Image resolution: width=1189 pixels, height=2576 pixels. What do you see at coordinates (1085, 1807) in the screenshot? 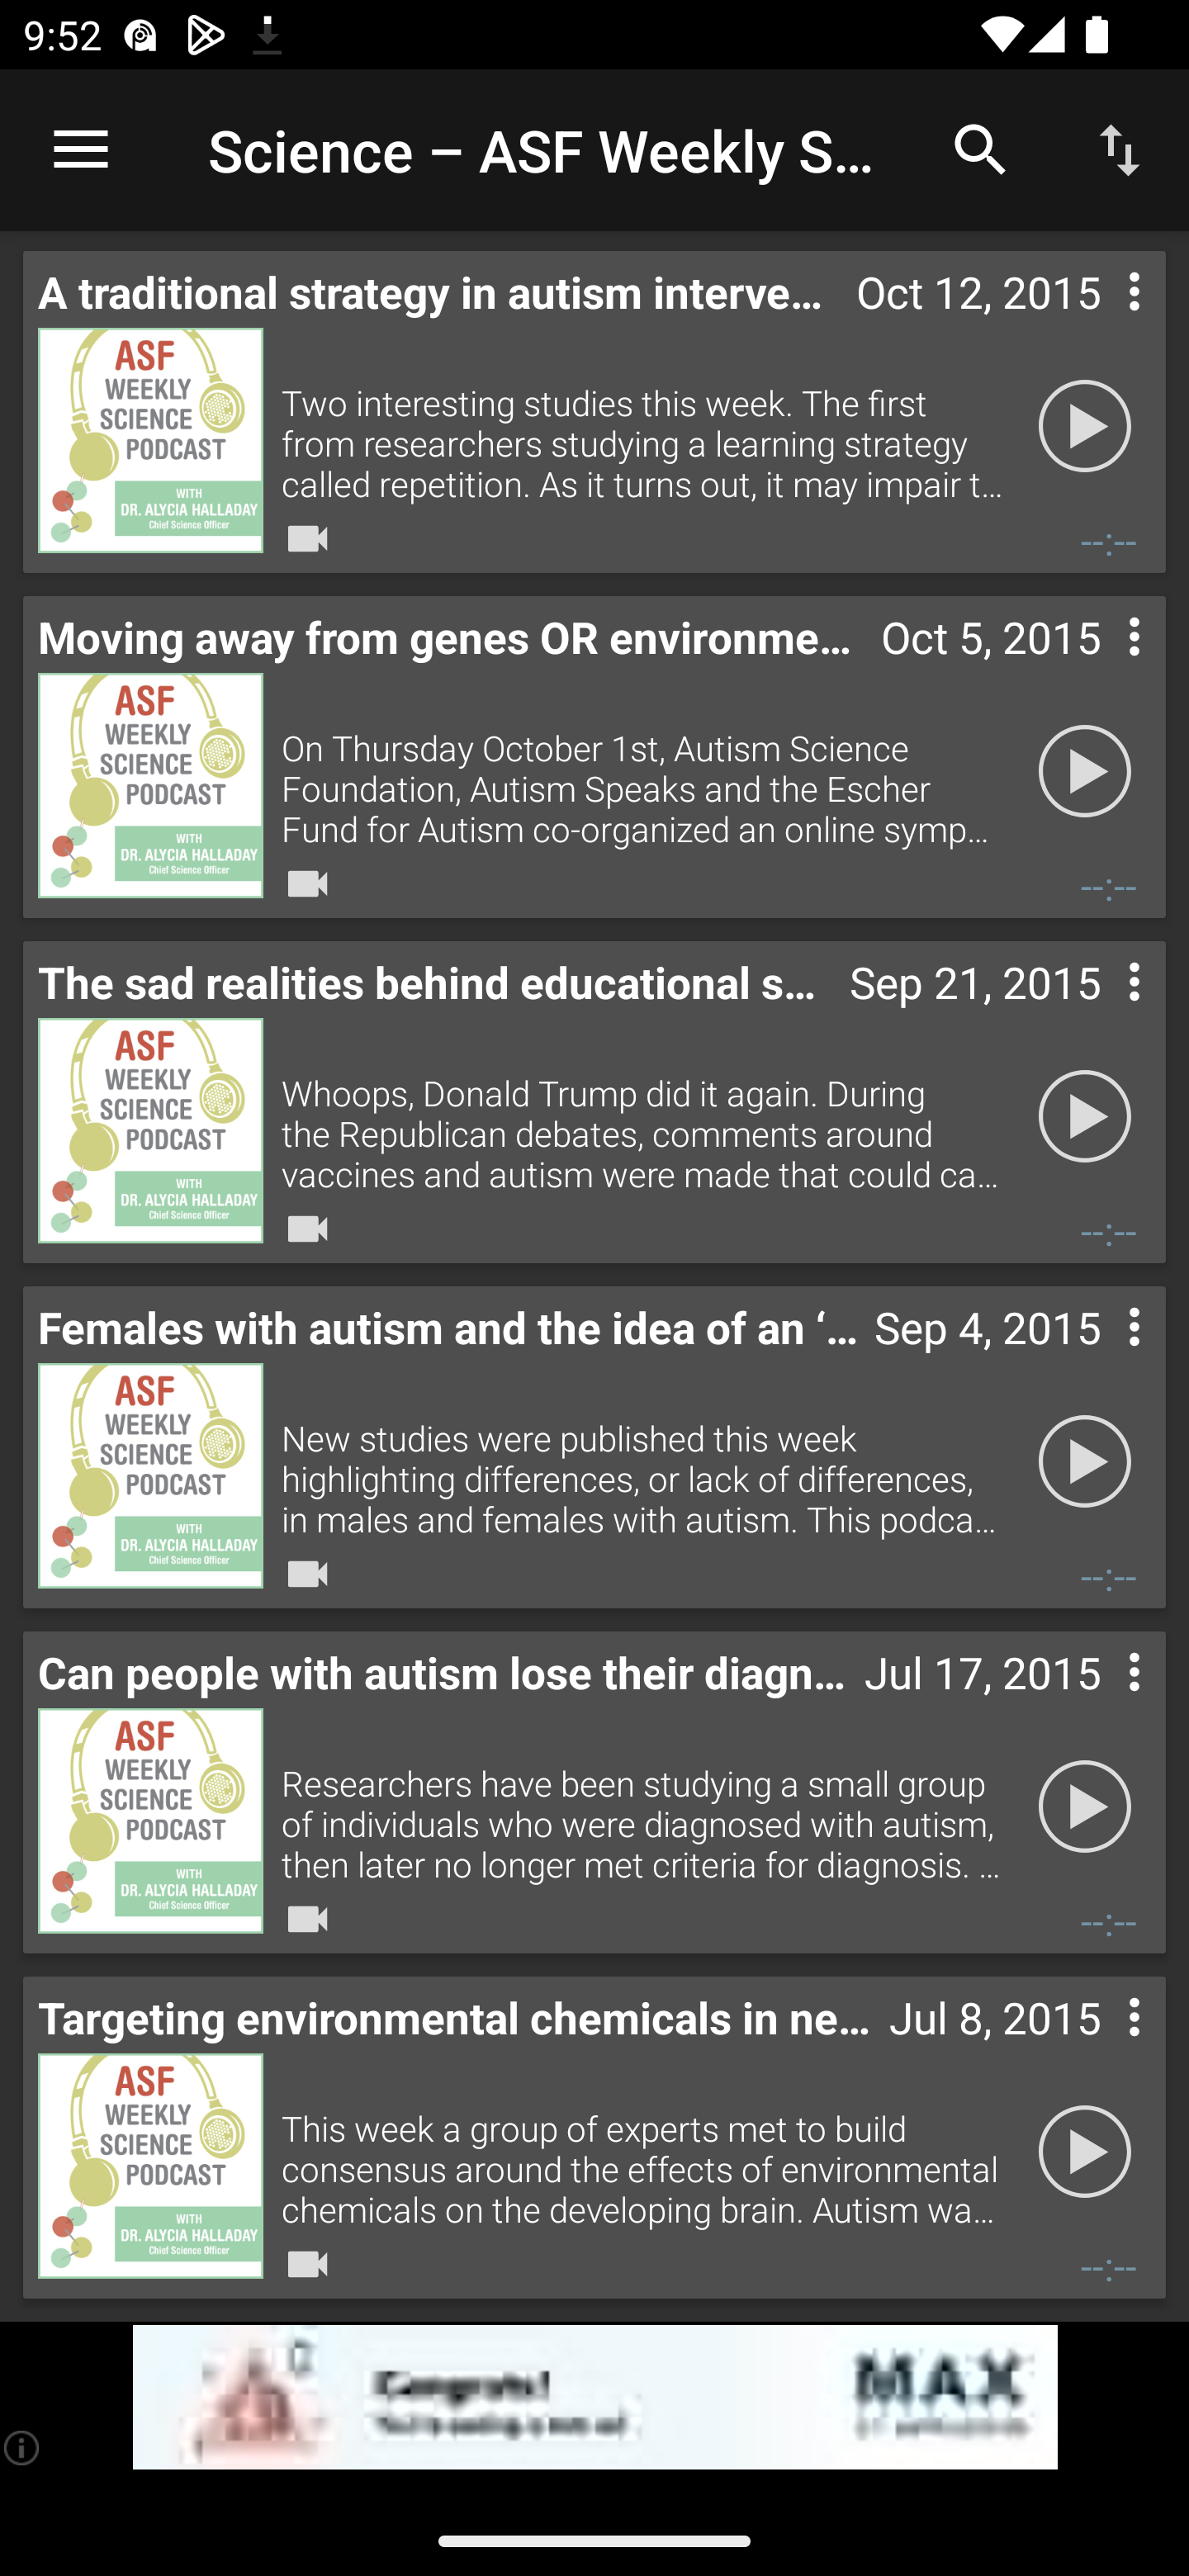
I see `Play` at bounding box center [1085, 1807].